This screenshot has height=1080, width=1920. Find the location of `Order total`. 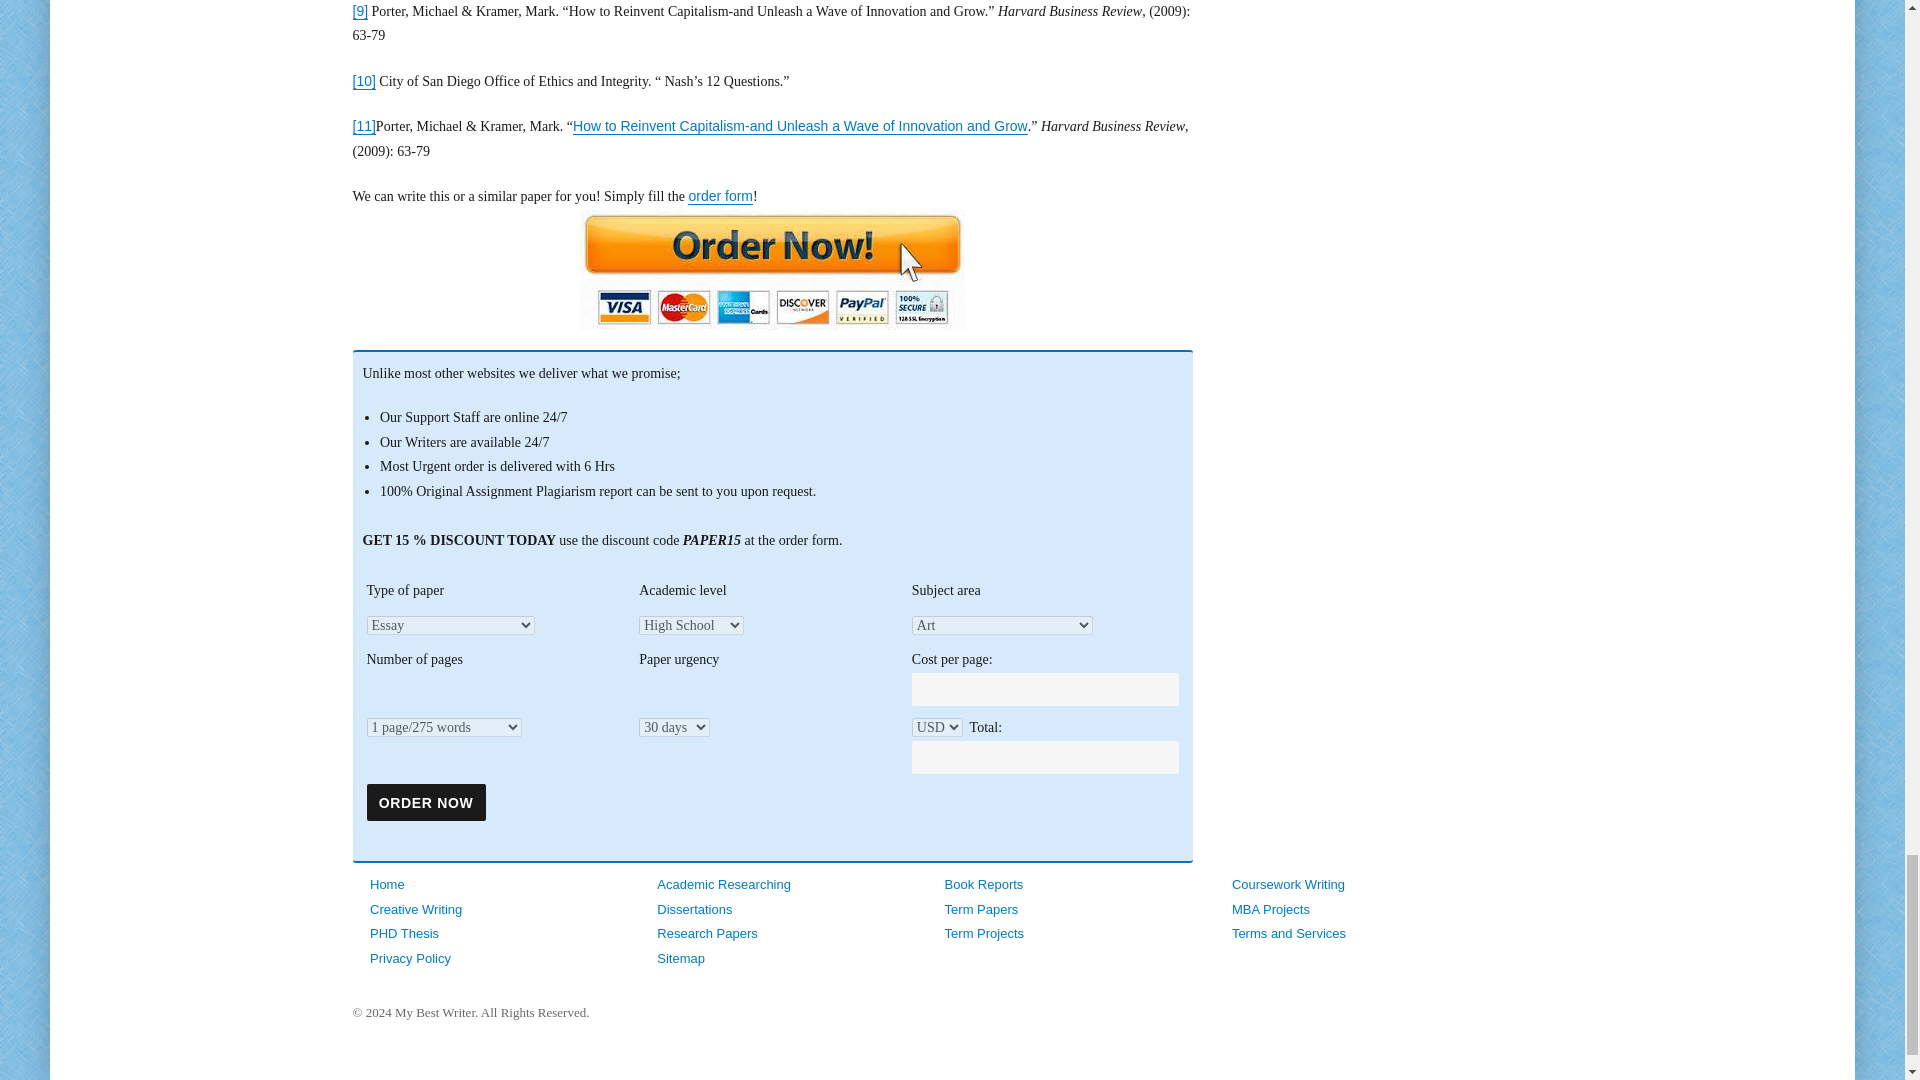

Order total is located at coordinates (1045, 758).